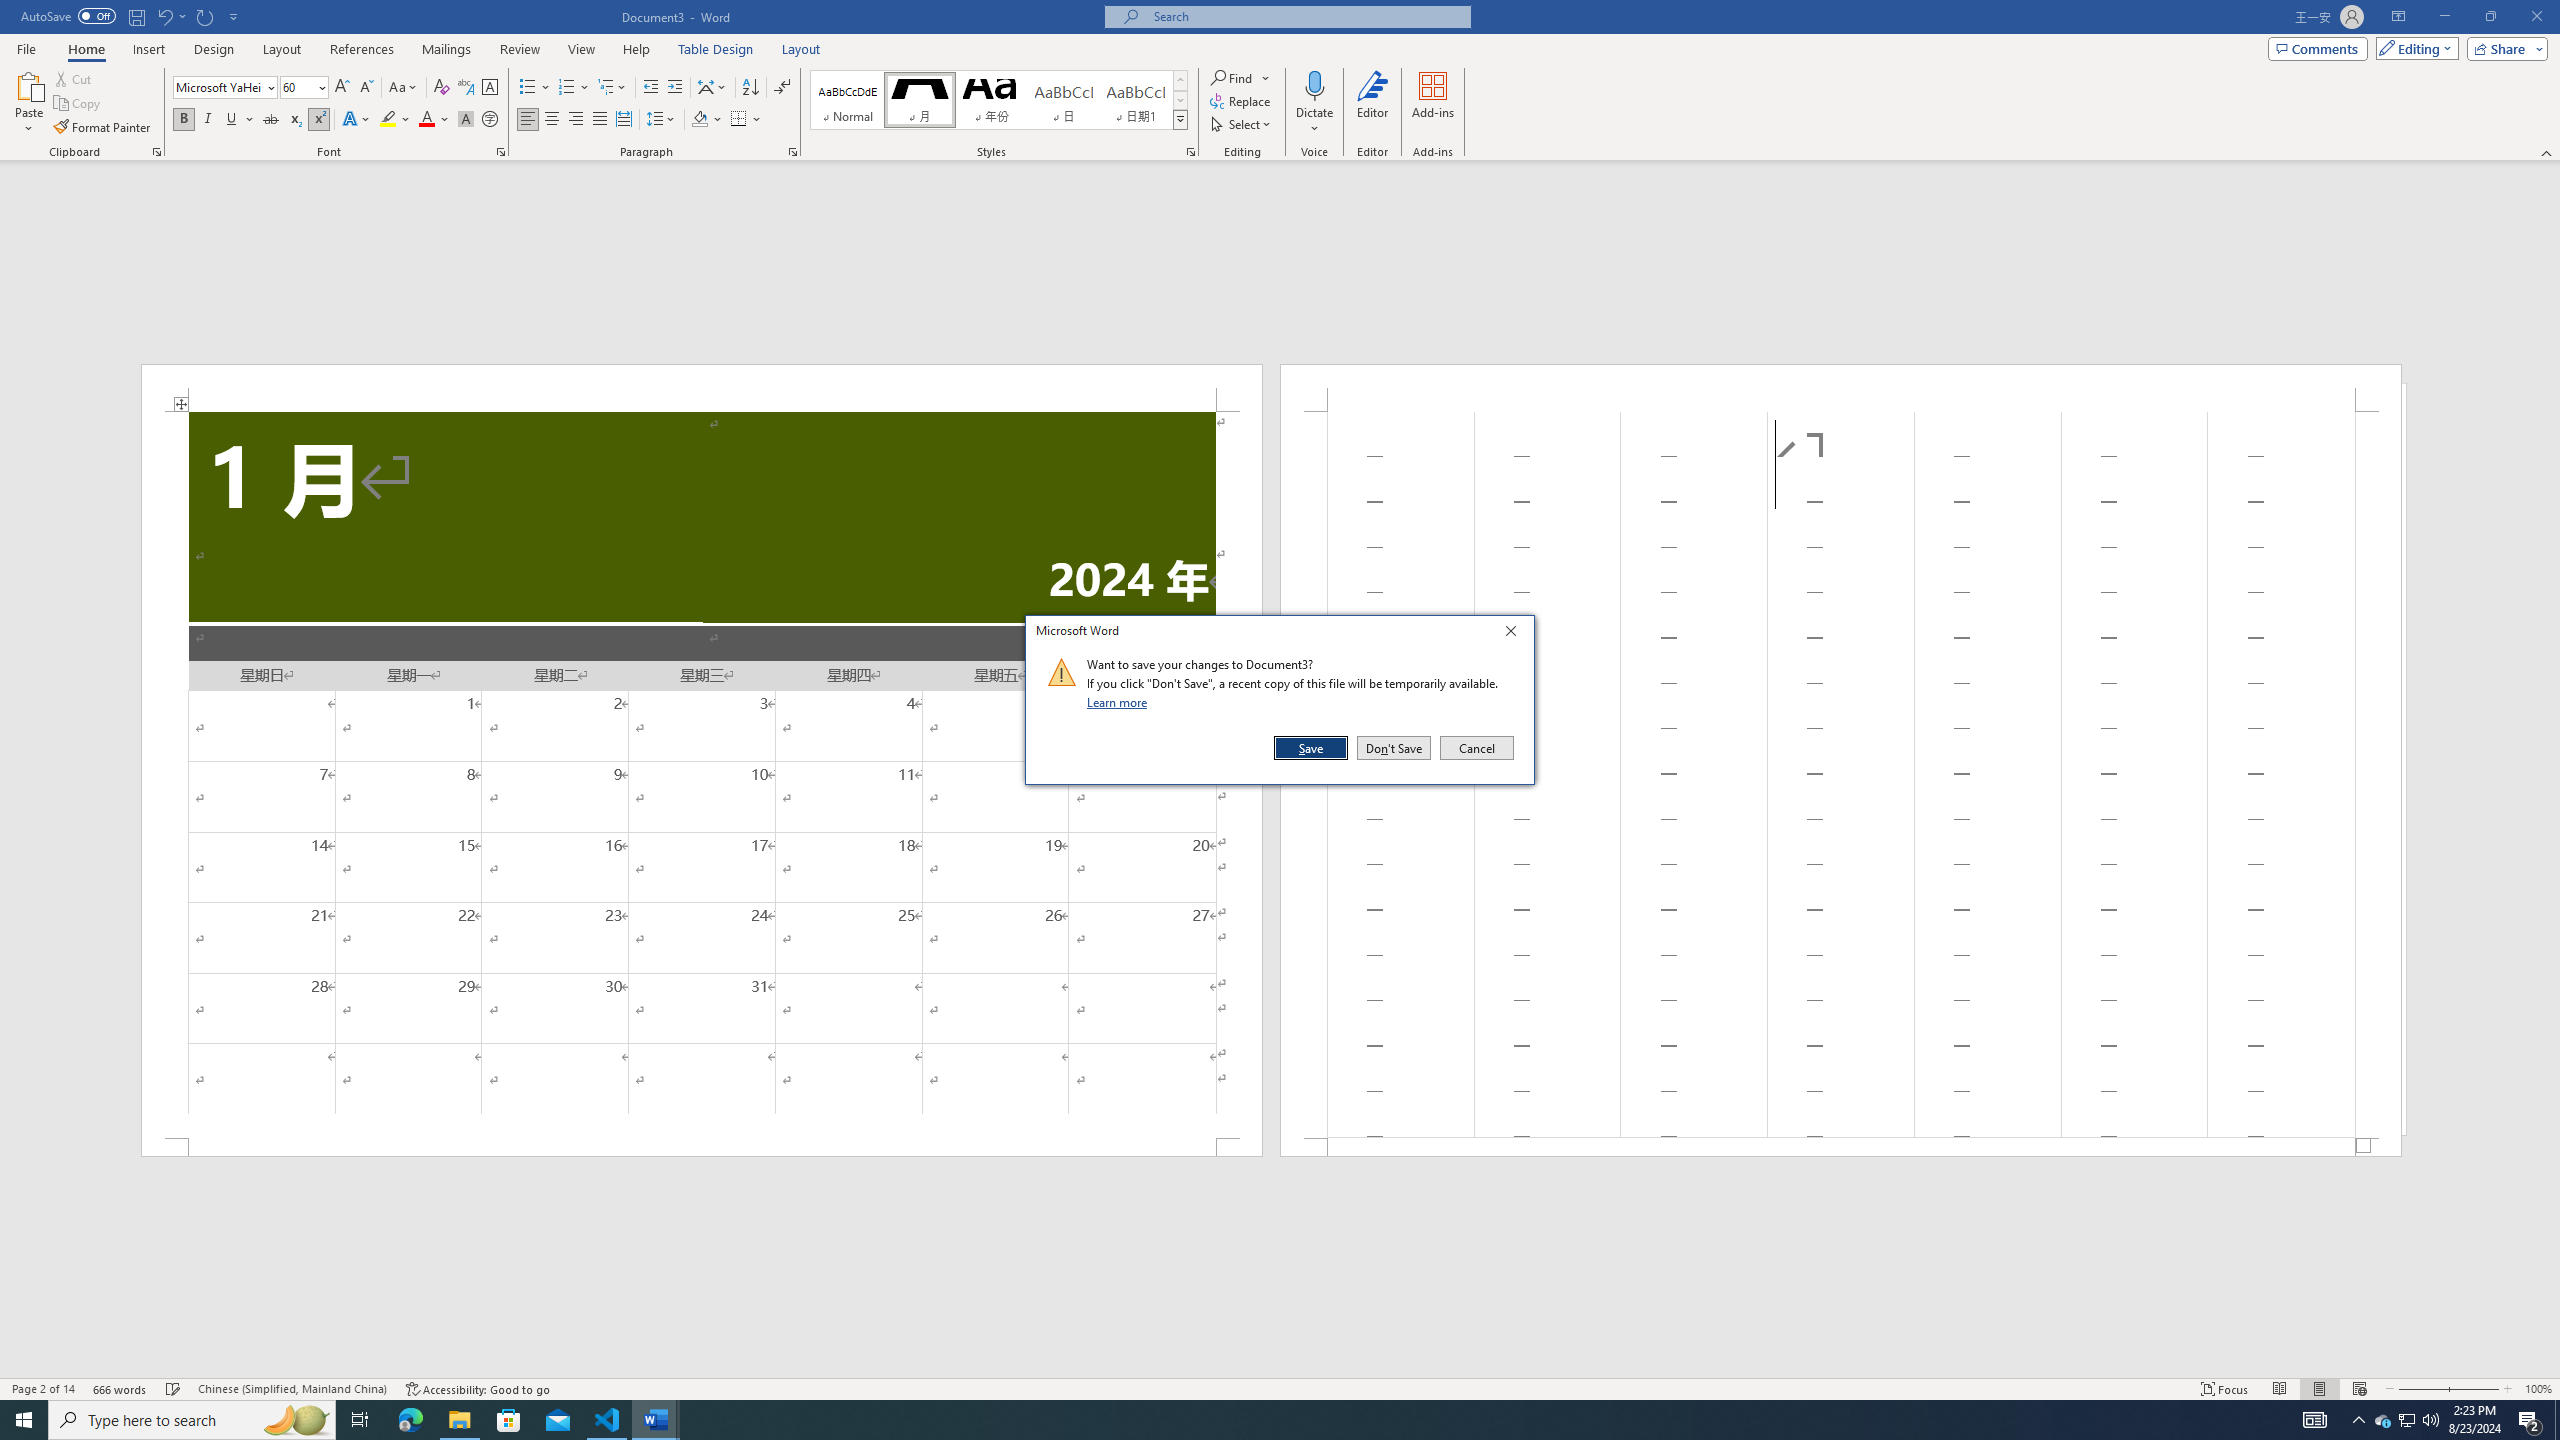  I want to click on Text Effects and Typography, so click(355, 120).